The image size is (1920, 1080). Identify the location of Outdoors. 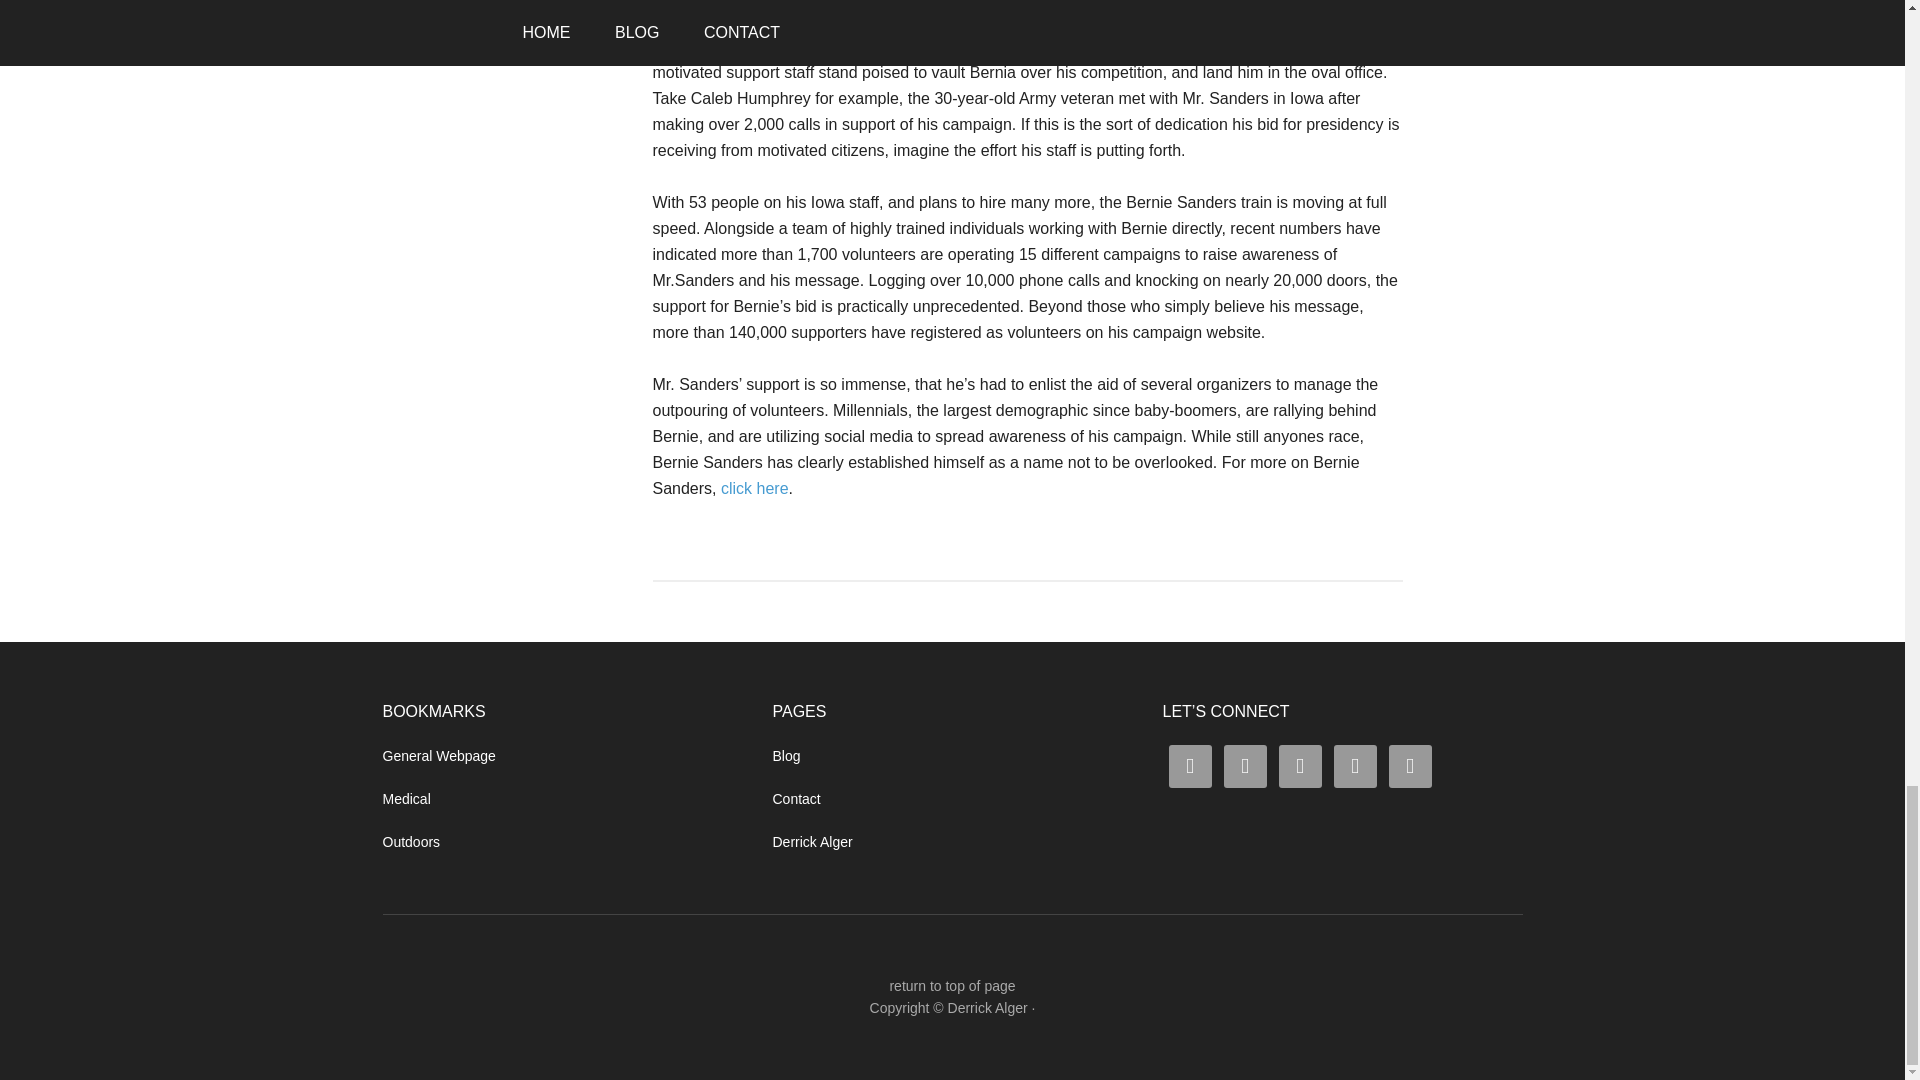
(410, 841).